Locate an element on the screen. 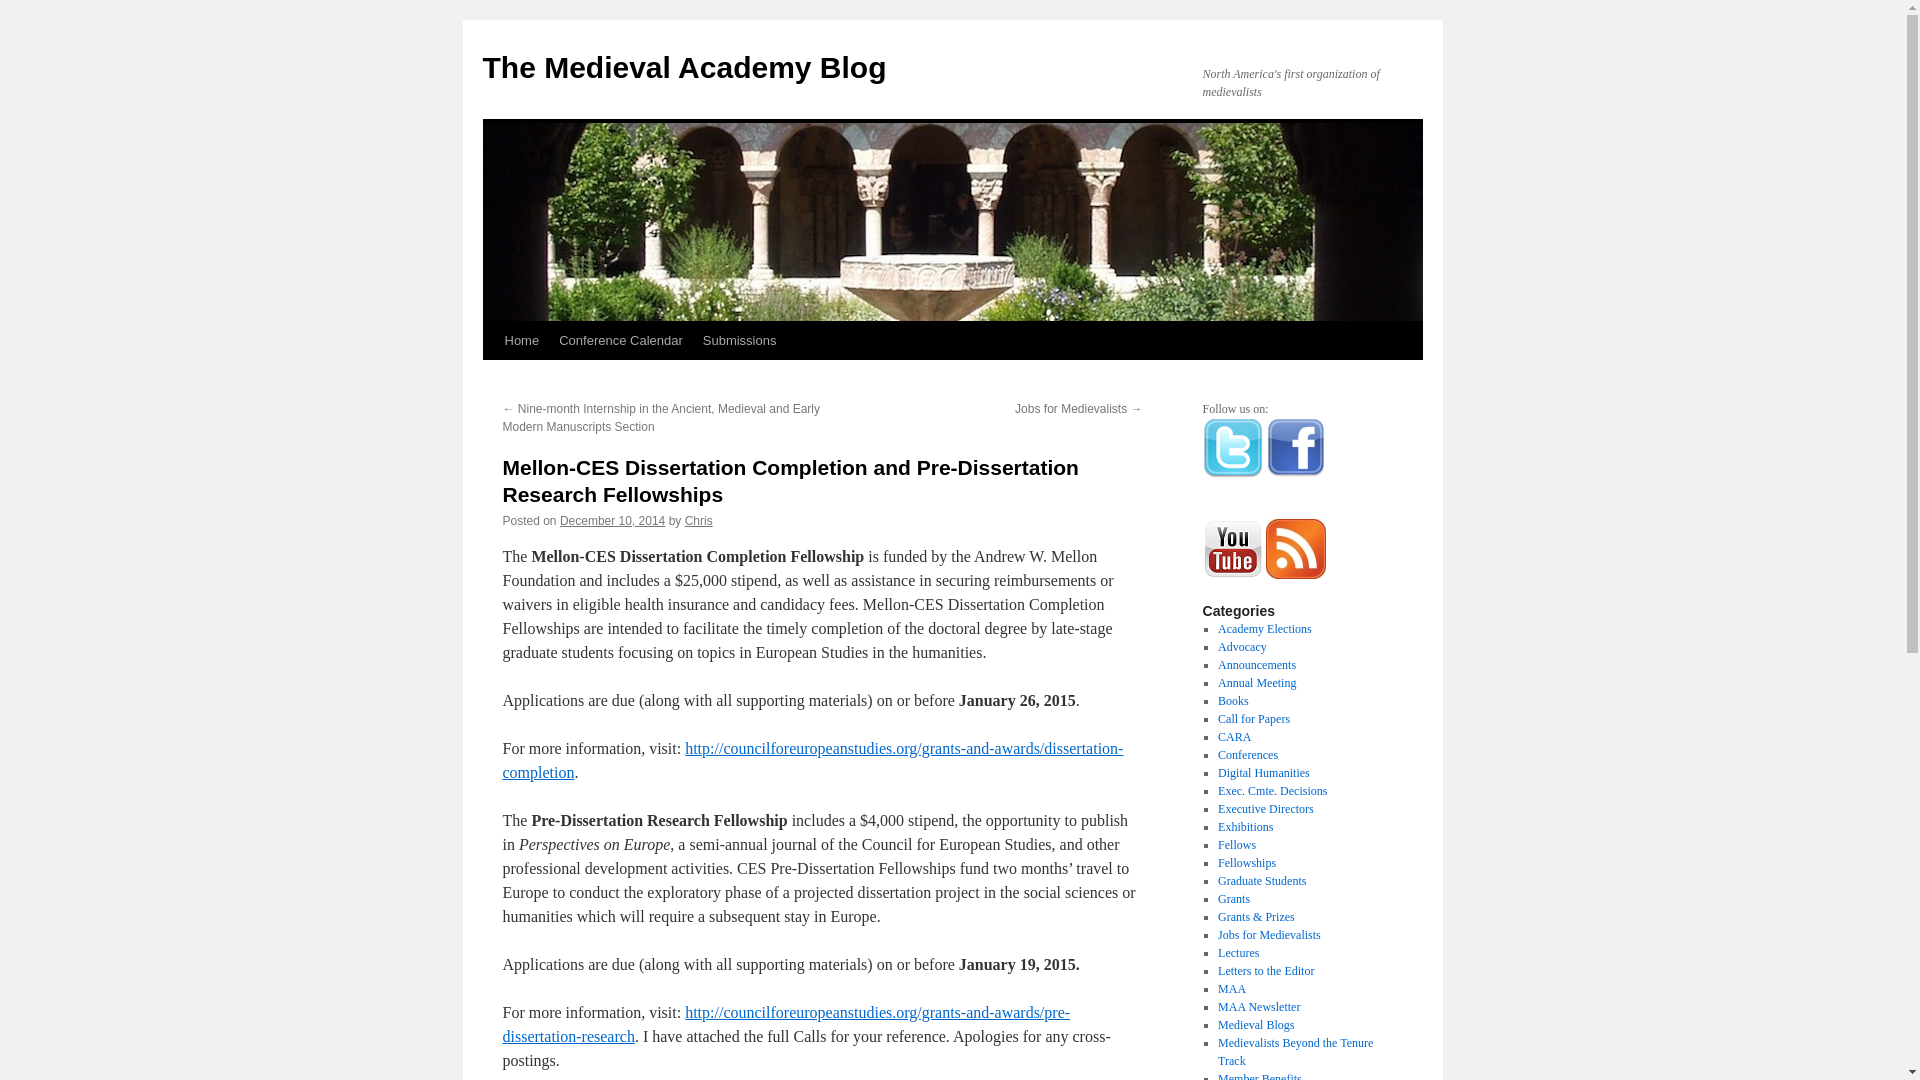 This screenshot has height=1080, width=1920. Chris is located at coordinates (698, 521).